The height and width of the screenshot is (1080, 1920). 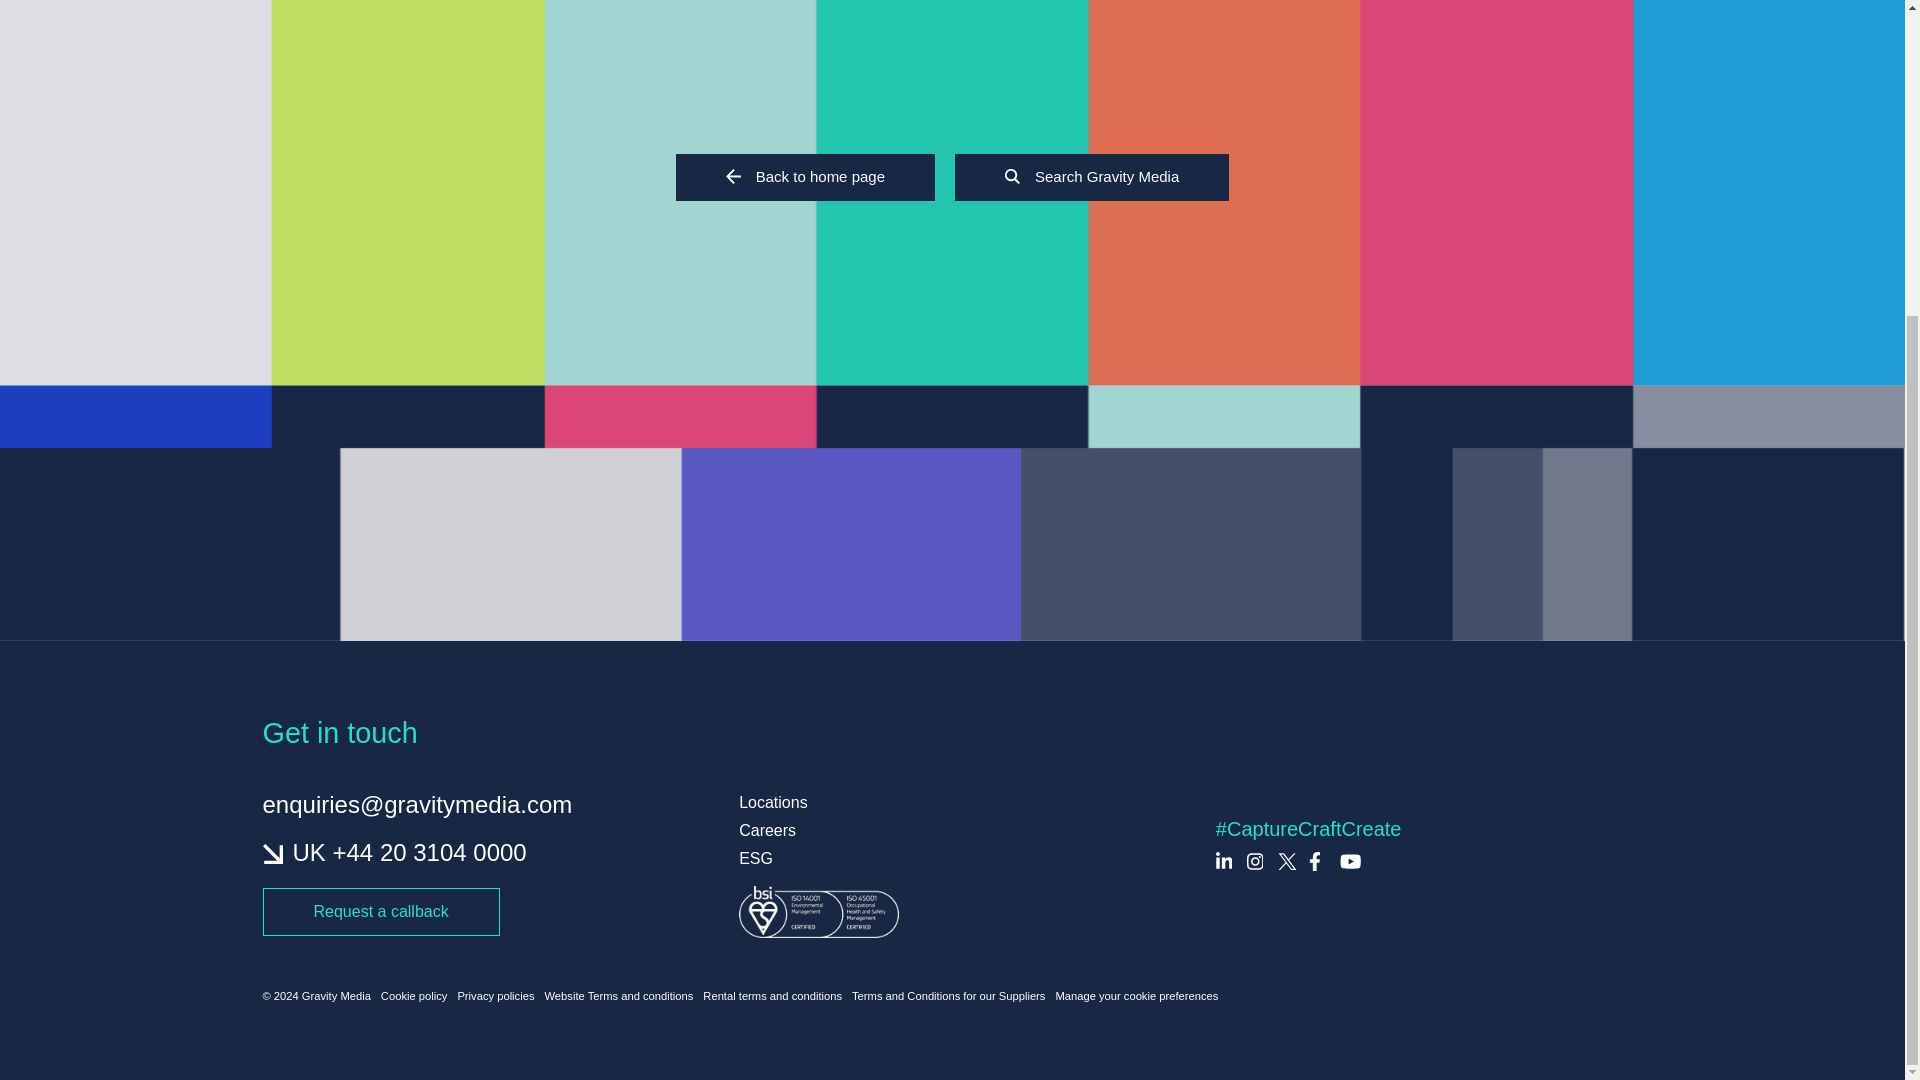 What do you see at coordinates (414, 996) in the screenshot?
I see `Cookie policy` at bounding box center [414, 996].